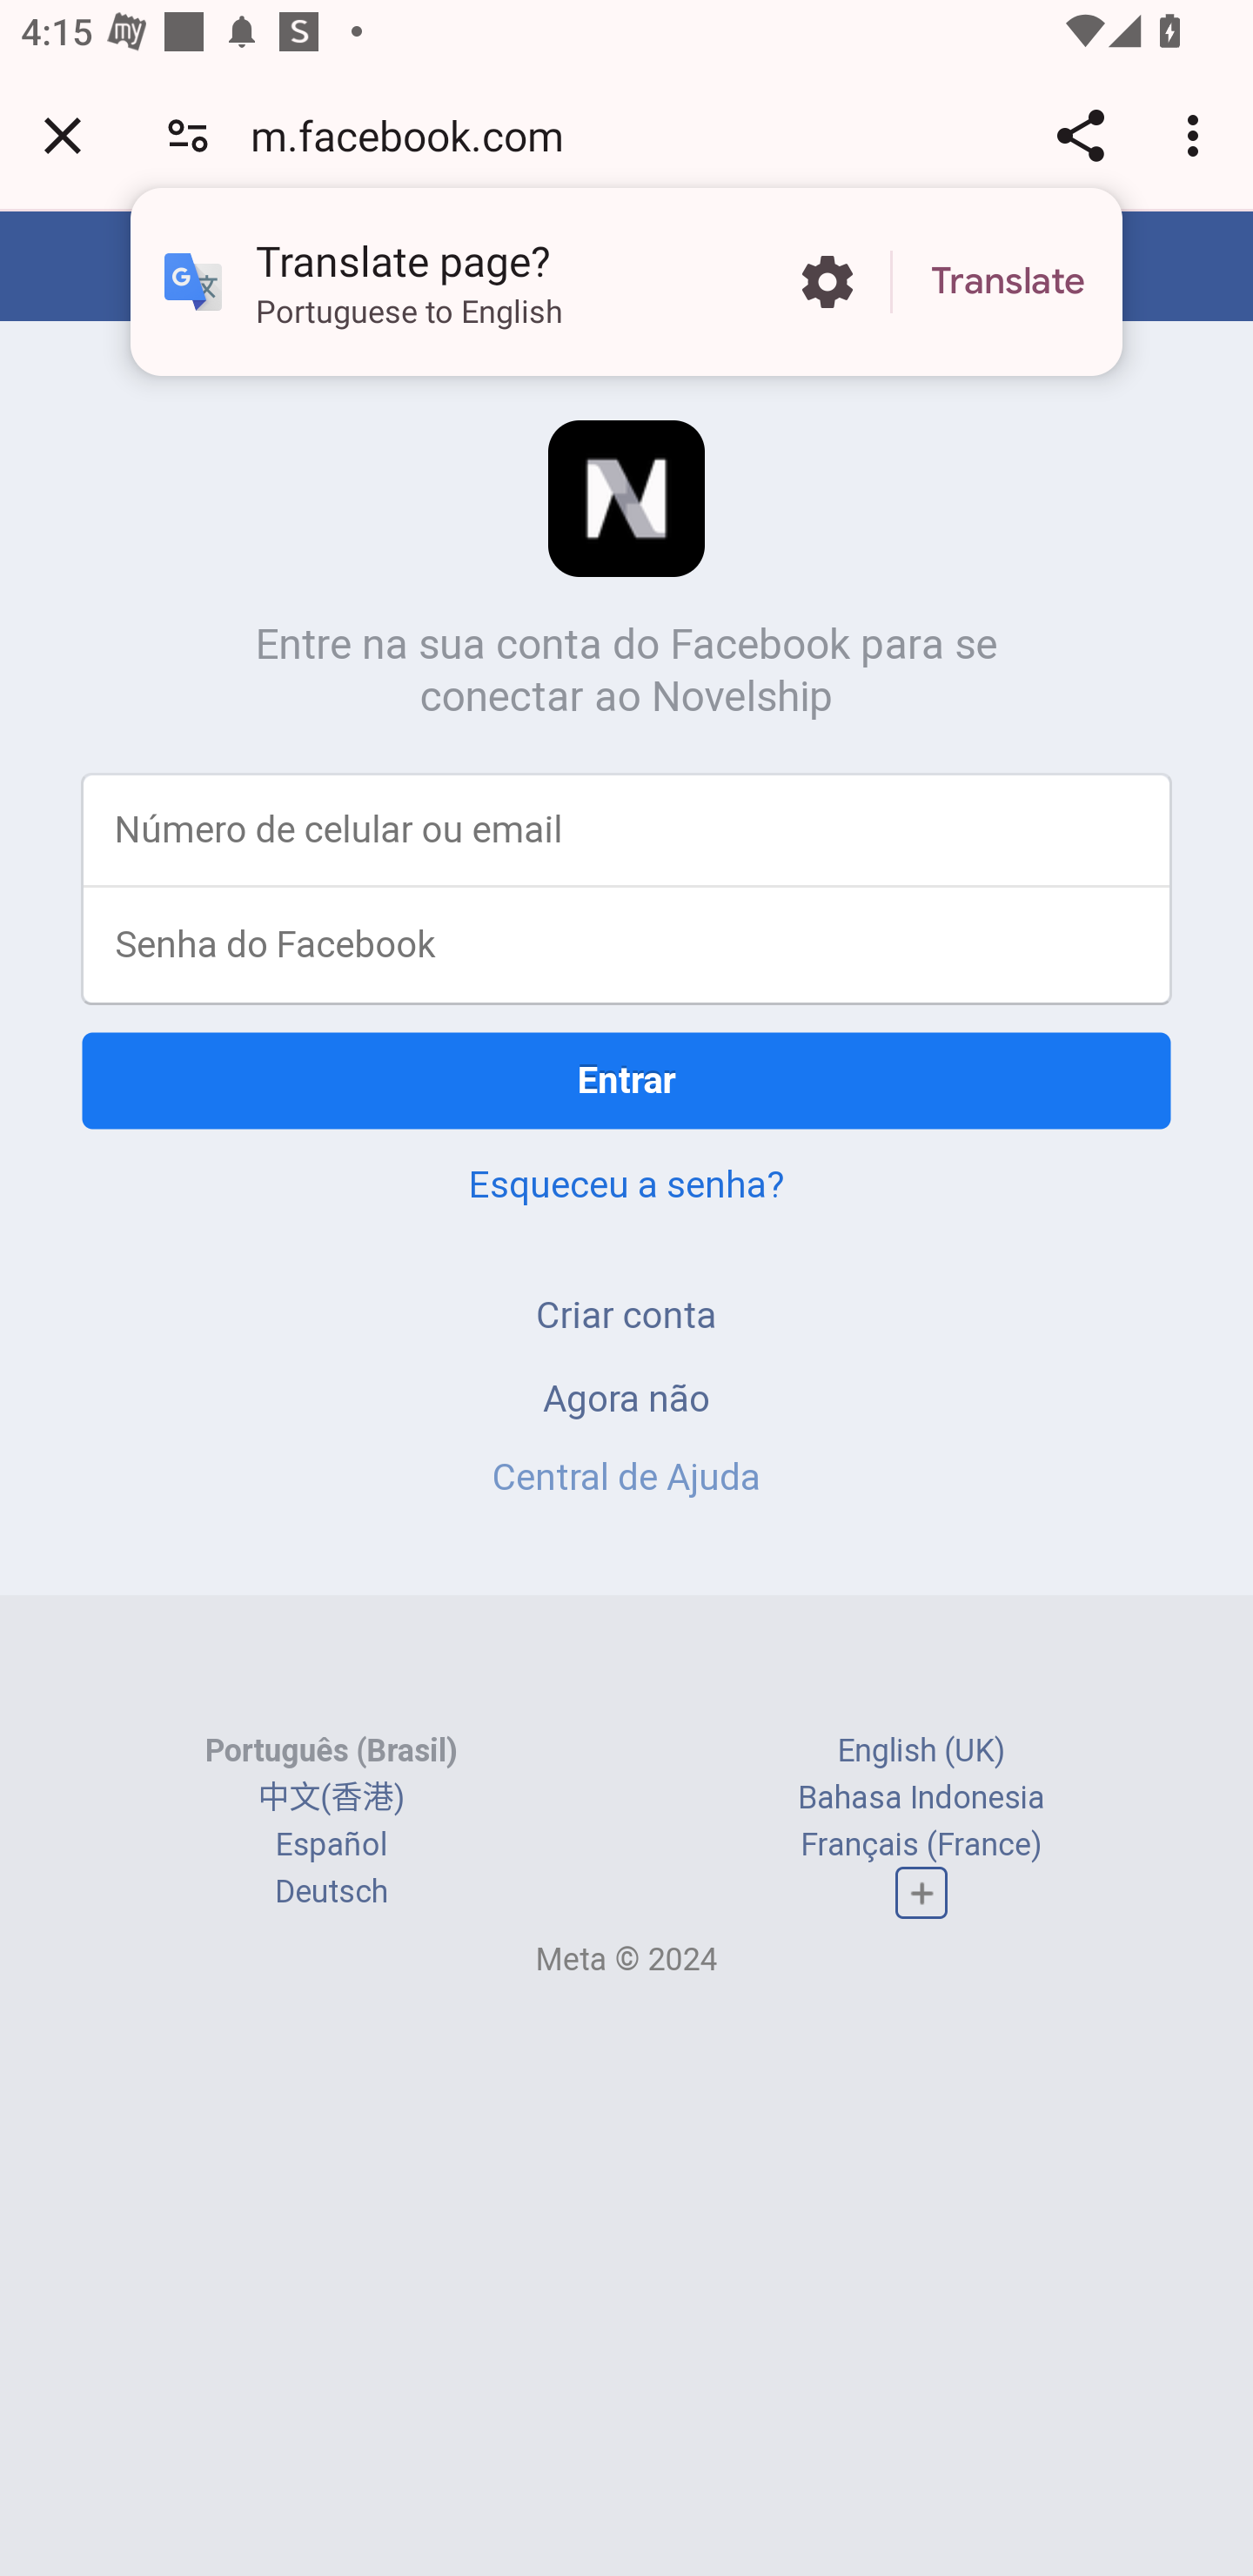 This screenshot has width=1253, height=2576. I want to click on Entrar, so click(626, 1080).